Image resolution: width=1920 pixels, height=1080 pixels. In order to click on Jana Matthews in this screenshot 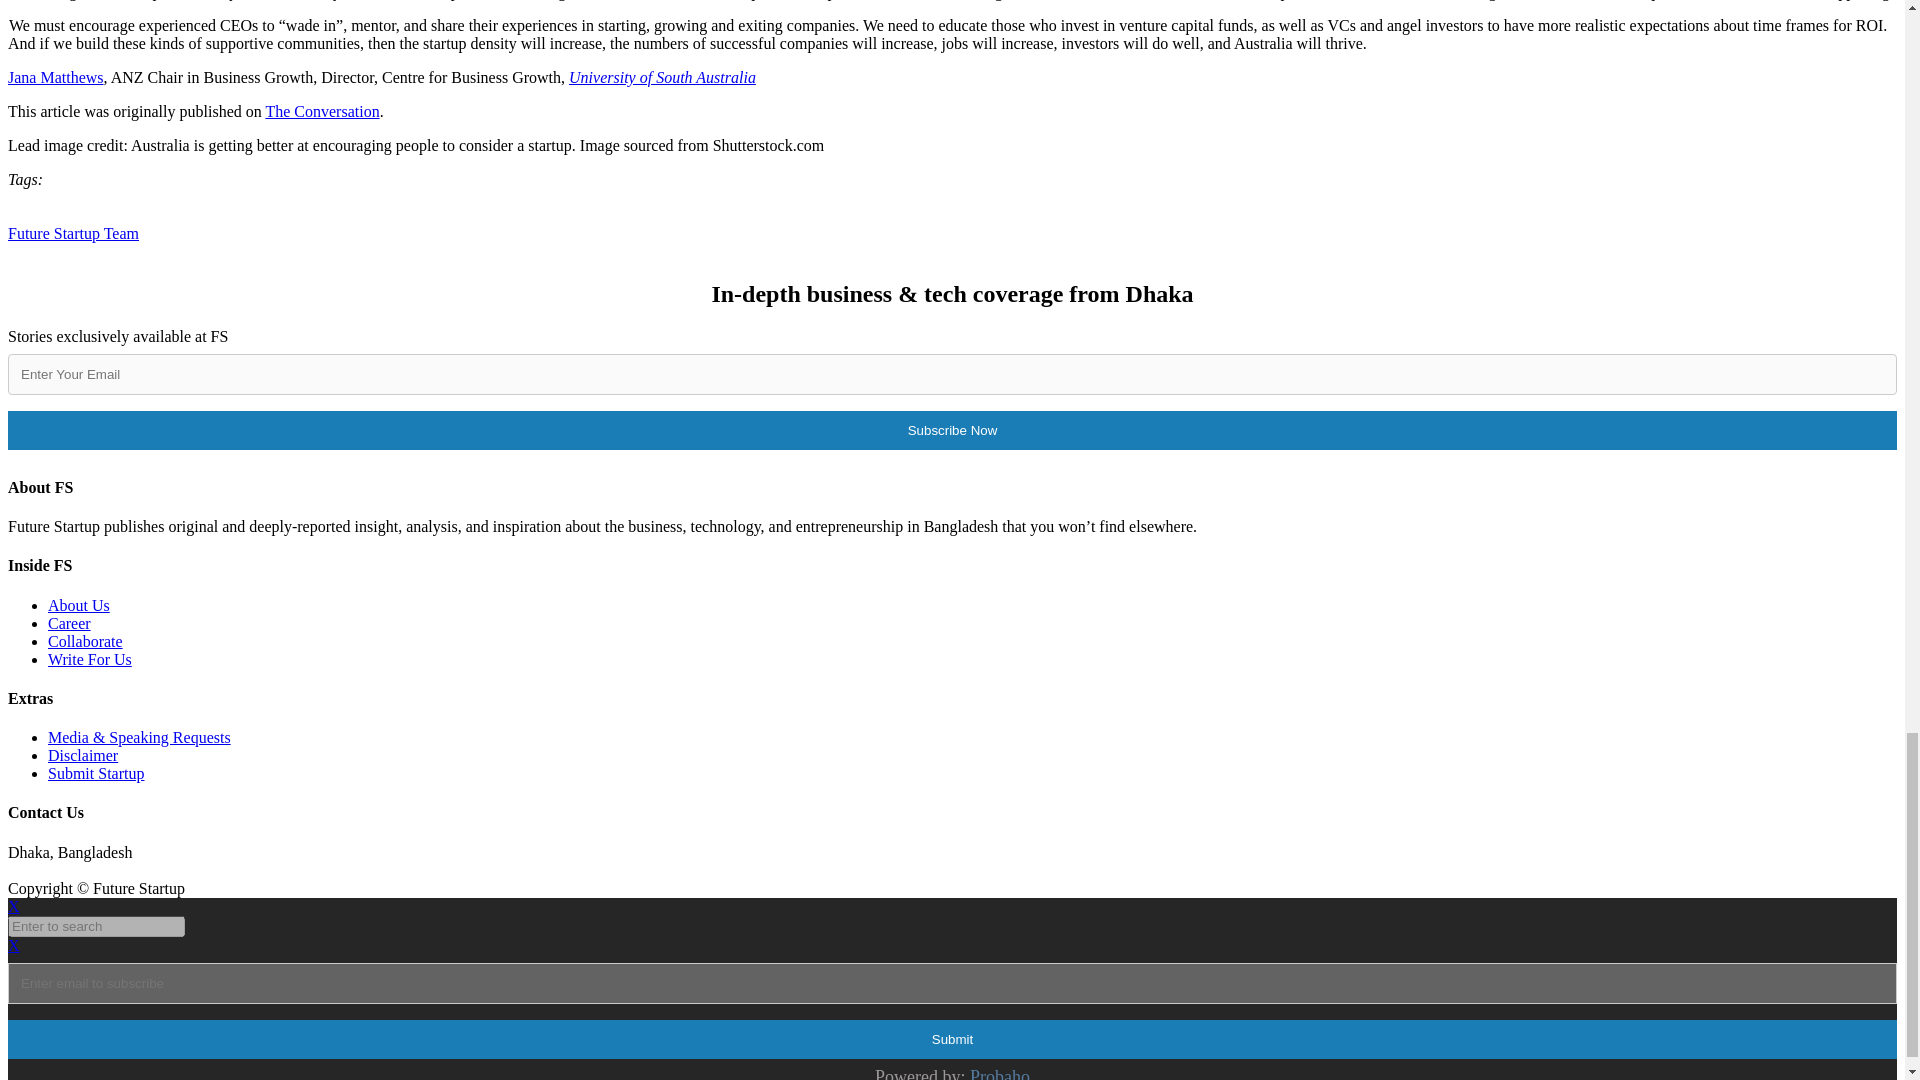, I will do `click(55, 78)`.